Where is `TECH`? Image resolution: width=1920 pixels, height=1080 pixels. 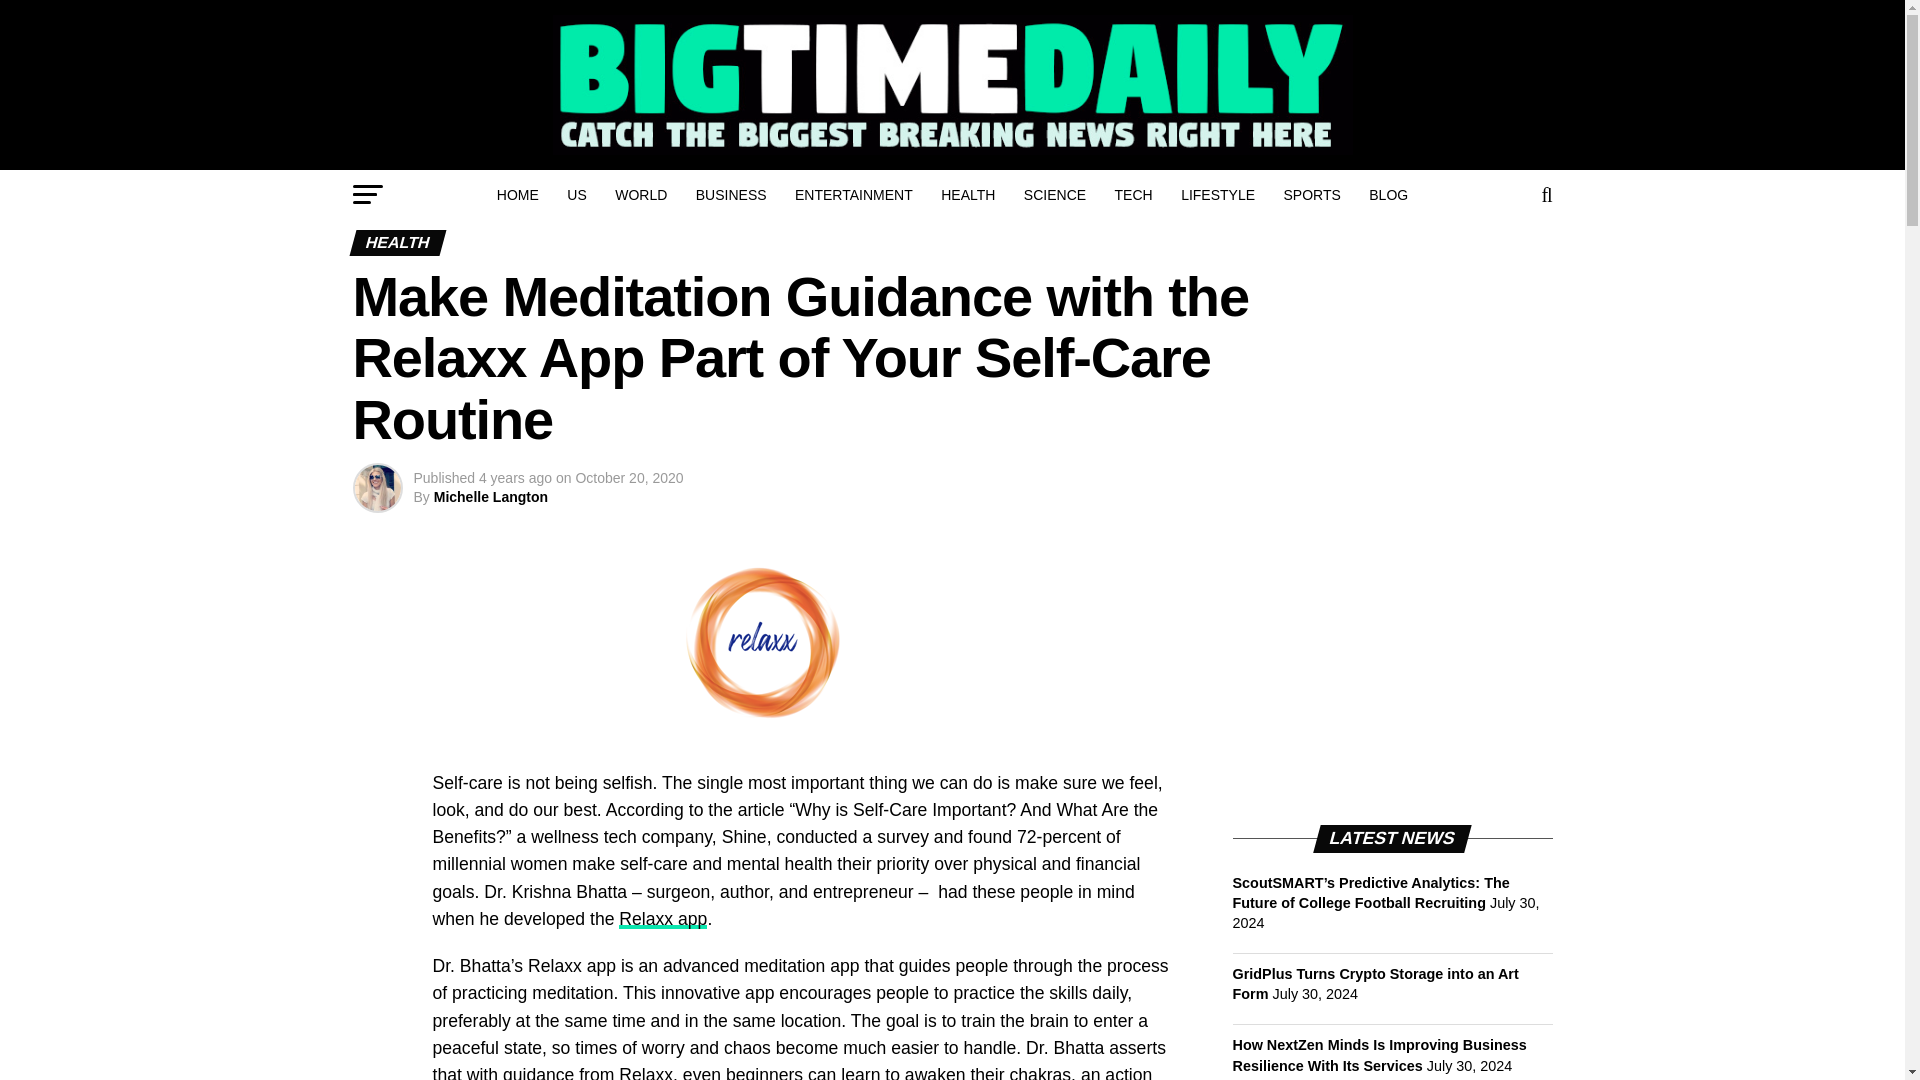
TECH is located at coordinates (1134, 194).